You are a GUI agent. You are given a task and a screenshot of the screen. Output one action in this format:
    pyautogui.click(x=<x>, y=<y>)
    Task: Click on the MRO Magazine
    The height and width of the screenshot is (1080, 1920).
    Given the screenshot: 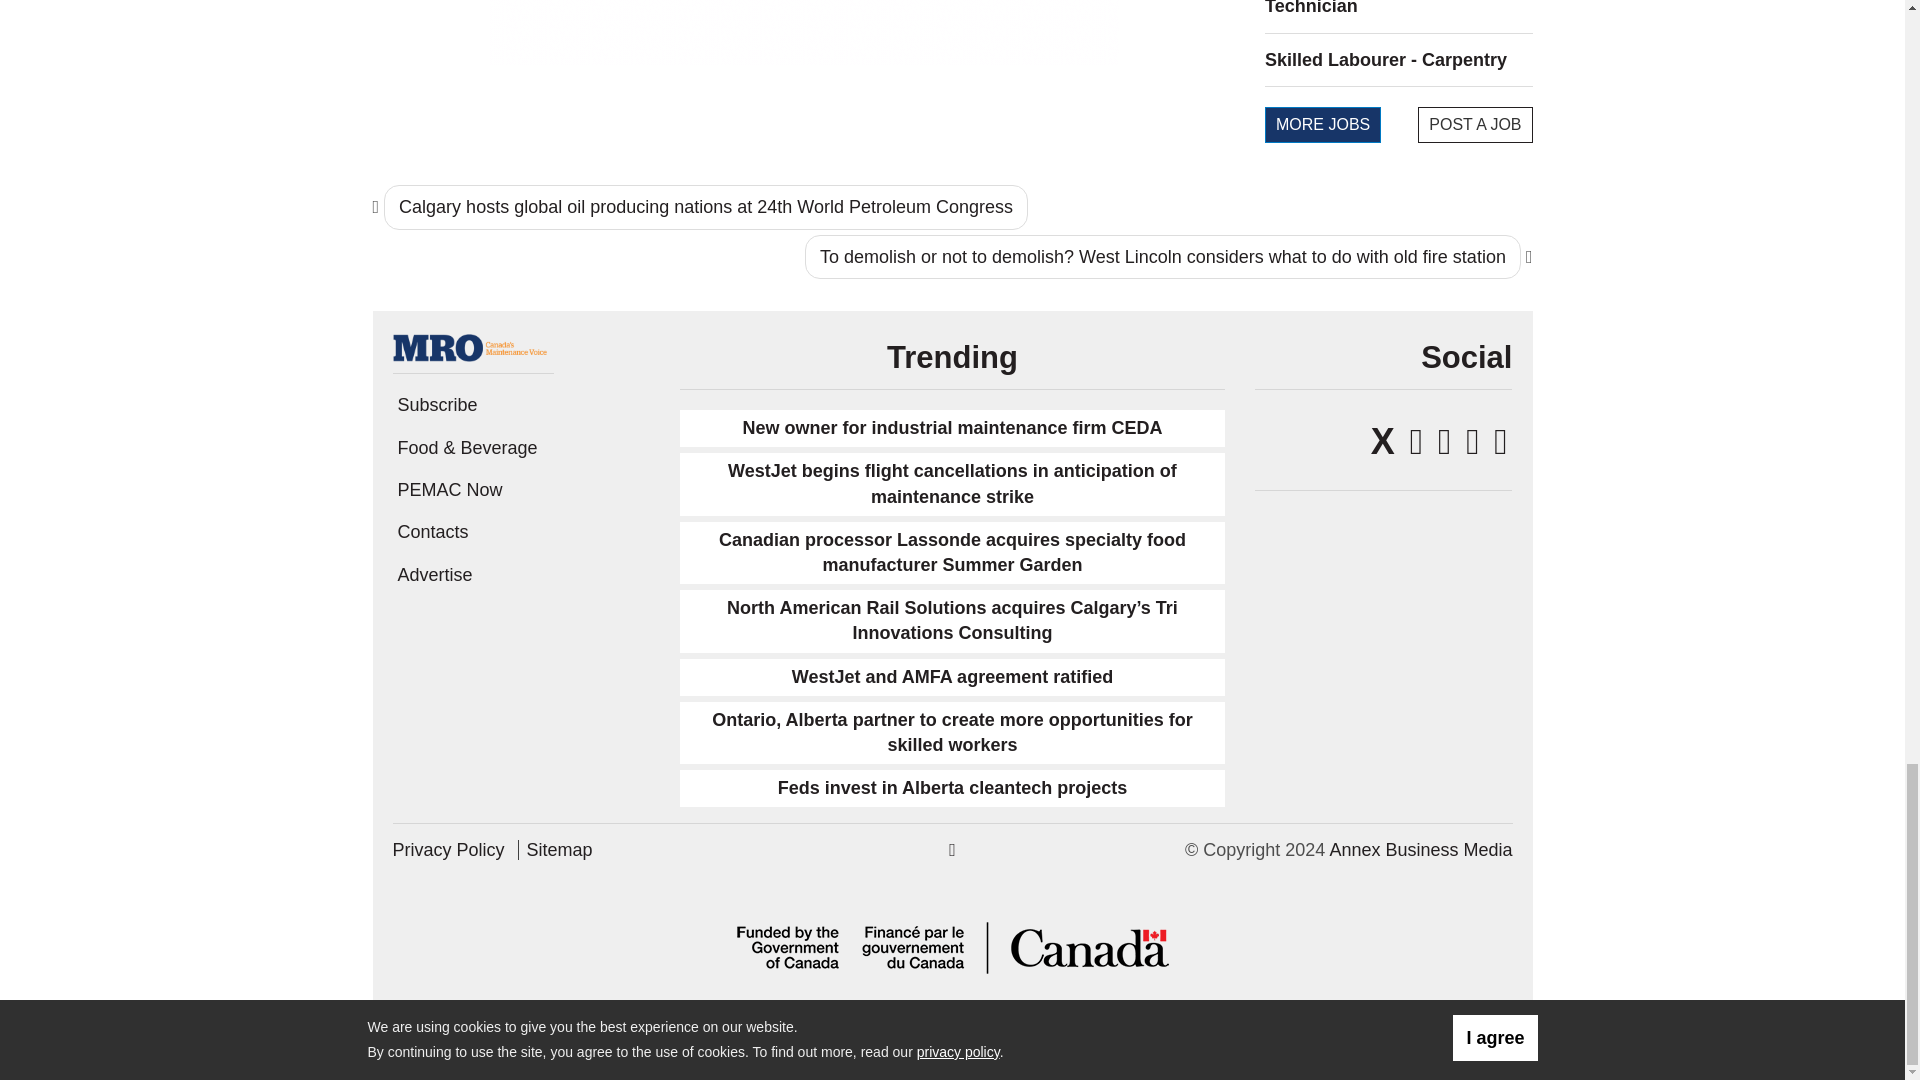 What is the action you would take?
    pyautogui.click(x=472, y=346)
    